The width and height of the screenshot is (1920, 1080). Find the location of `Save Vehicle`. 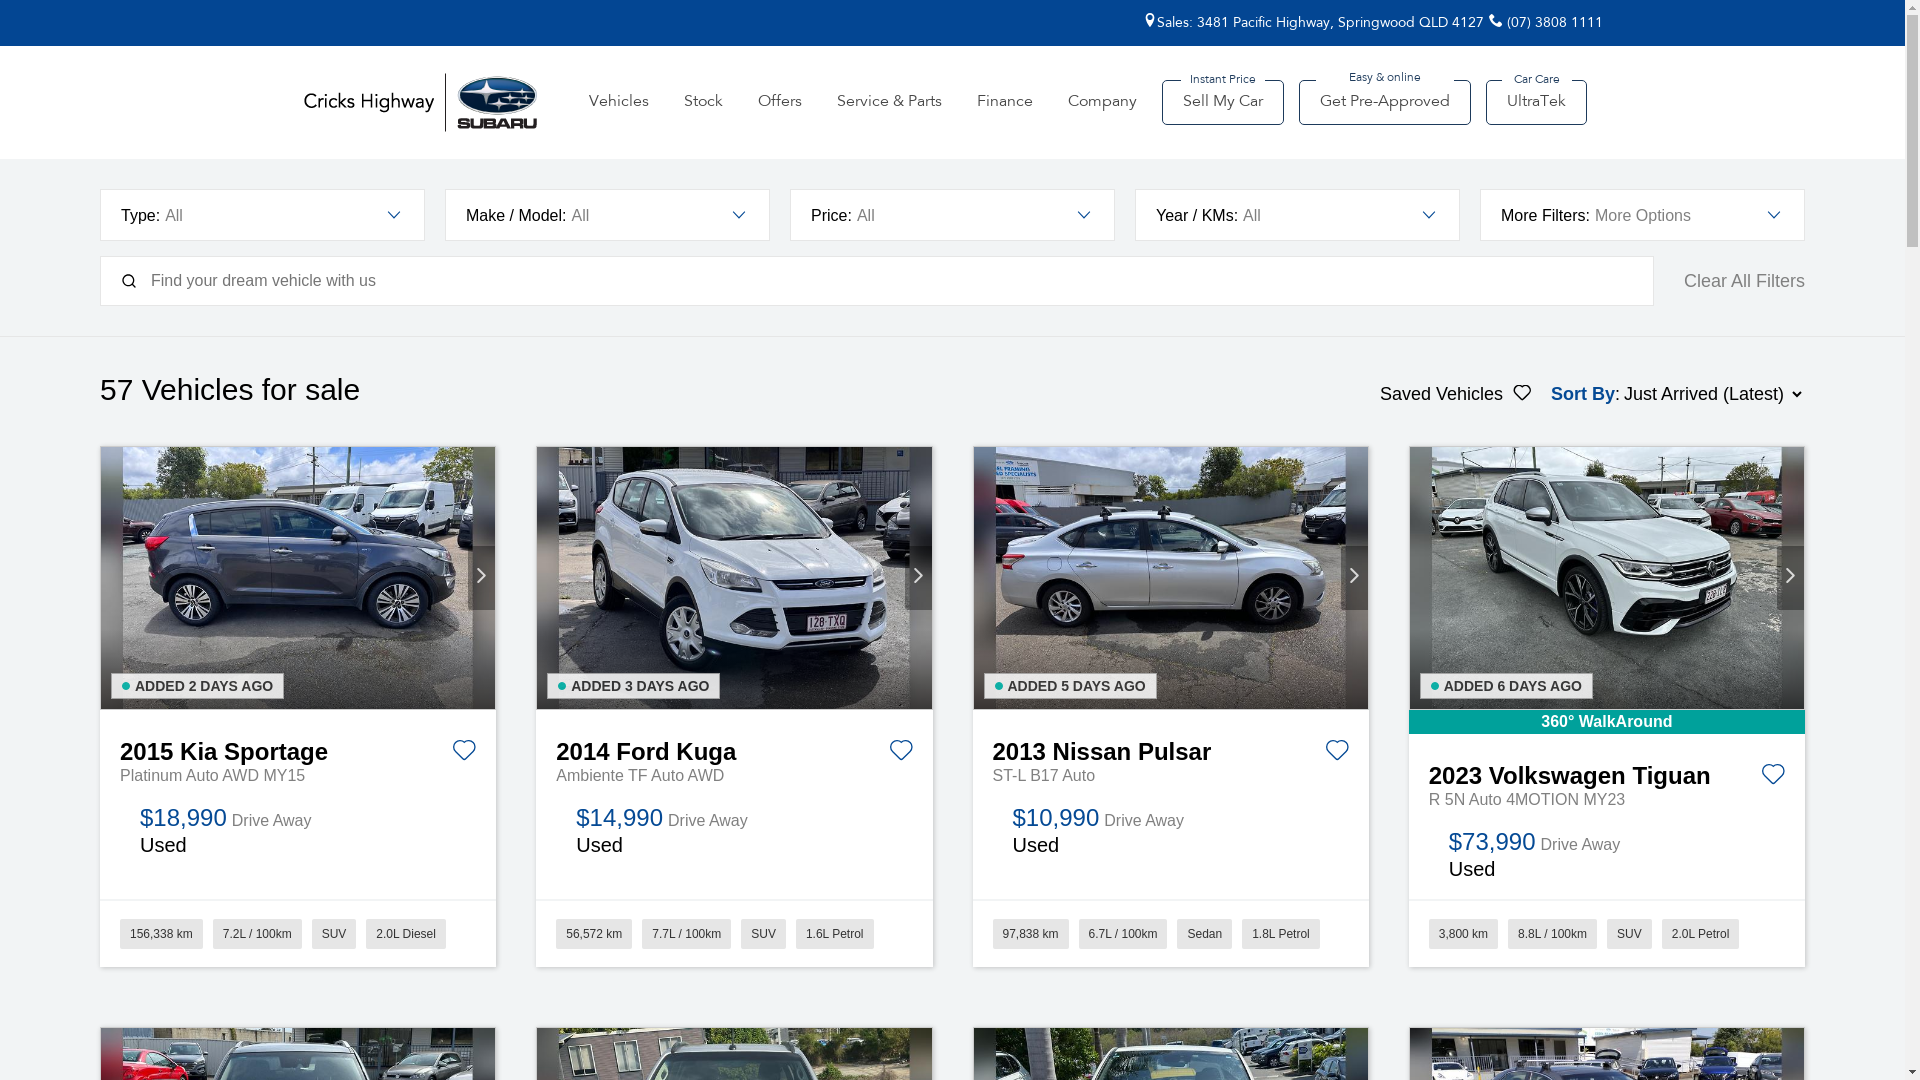

Save Vehicle is located at coordinates (1773, 778).